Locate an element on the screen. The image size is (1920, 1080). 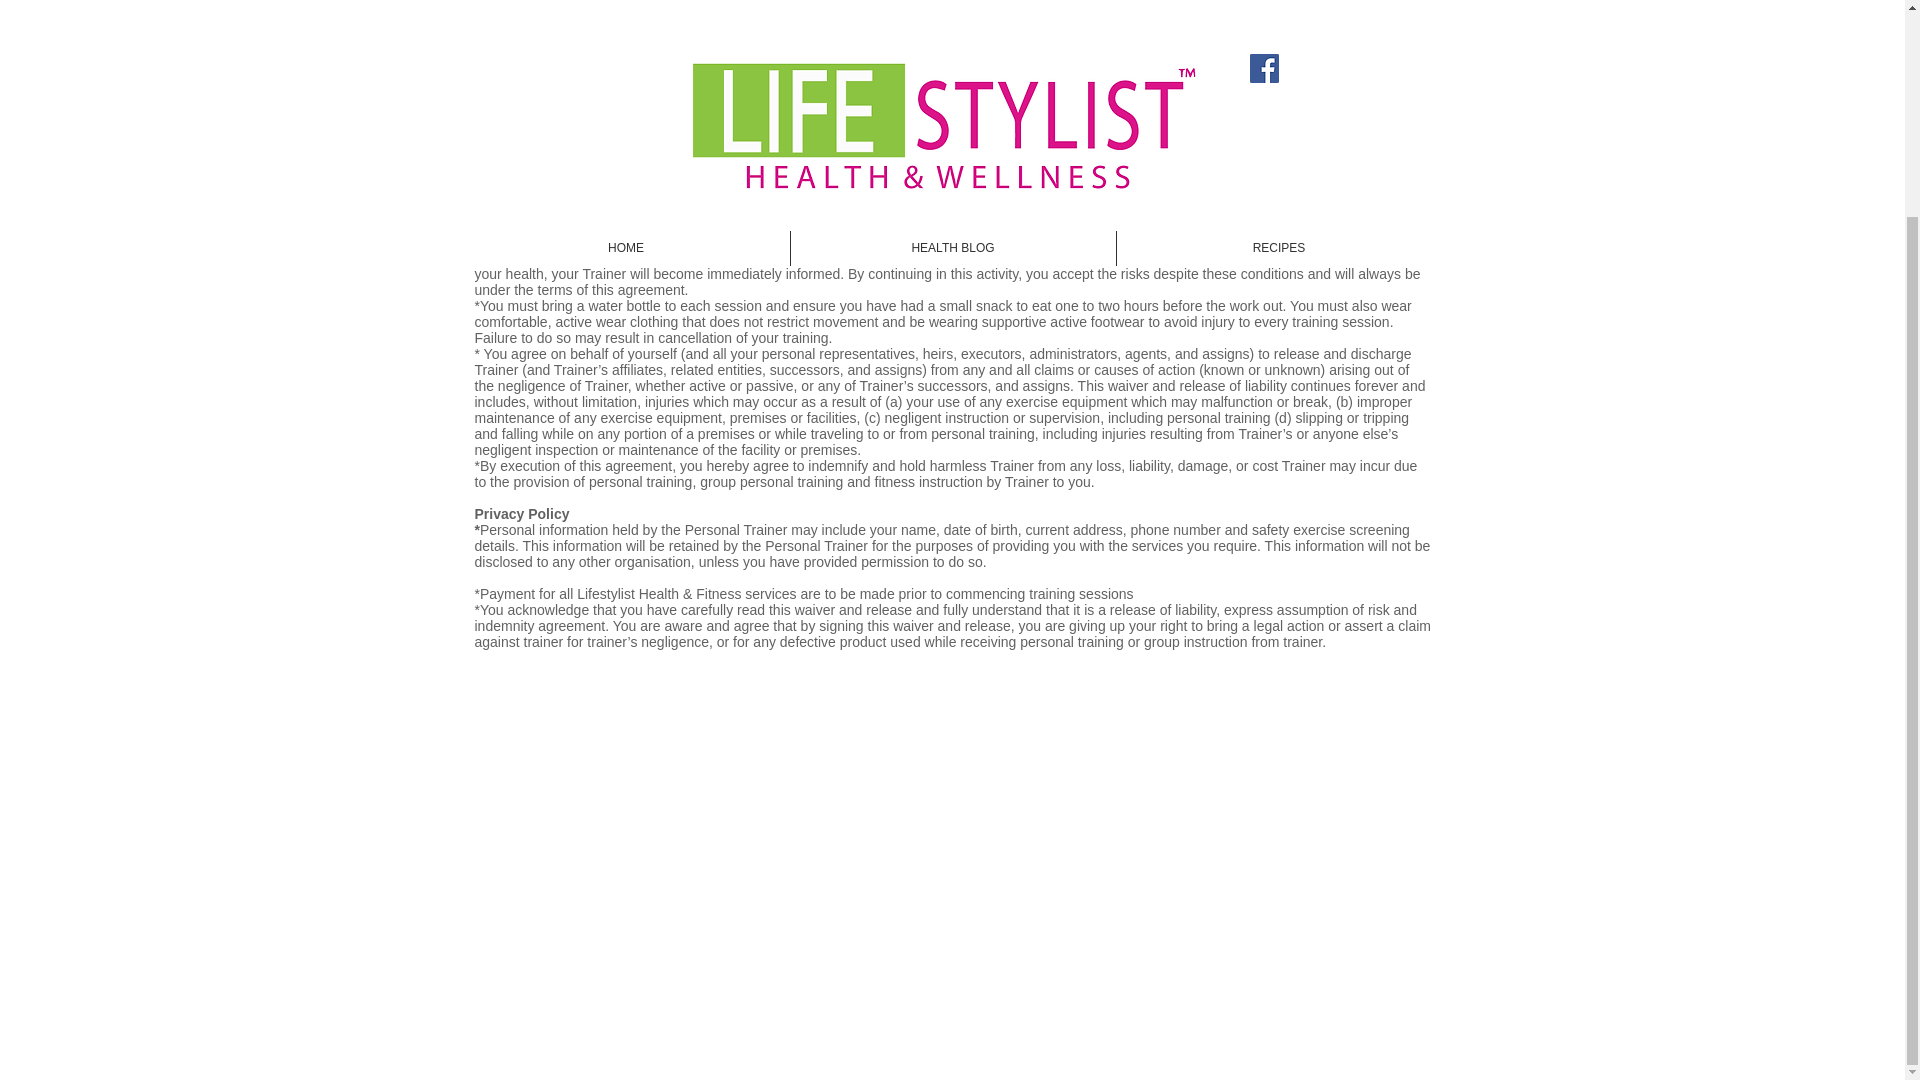
HOME is located at coordinates (626, 4).